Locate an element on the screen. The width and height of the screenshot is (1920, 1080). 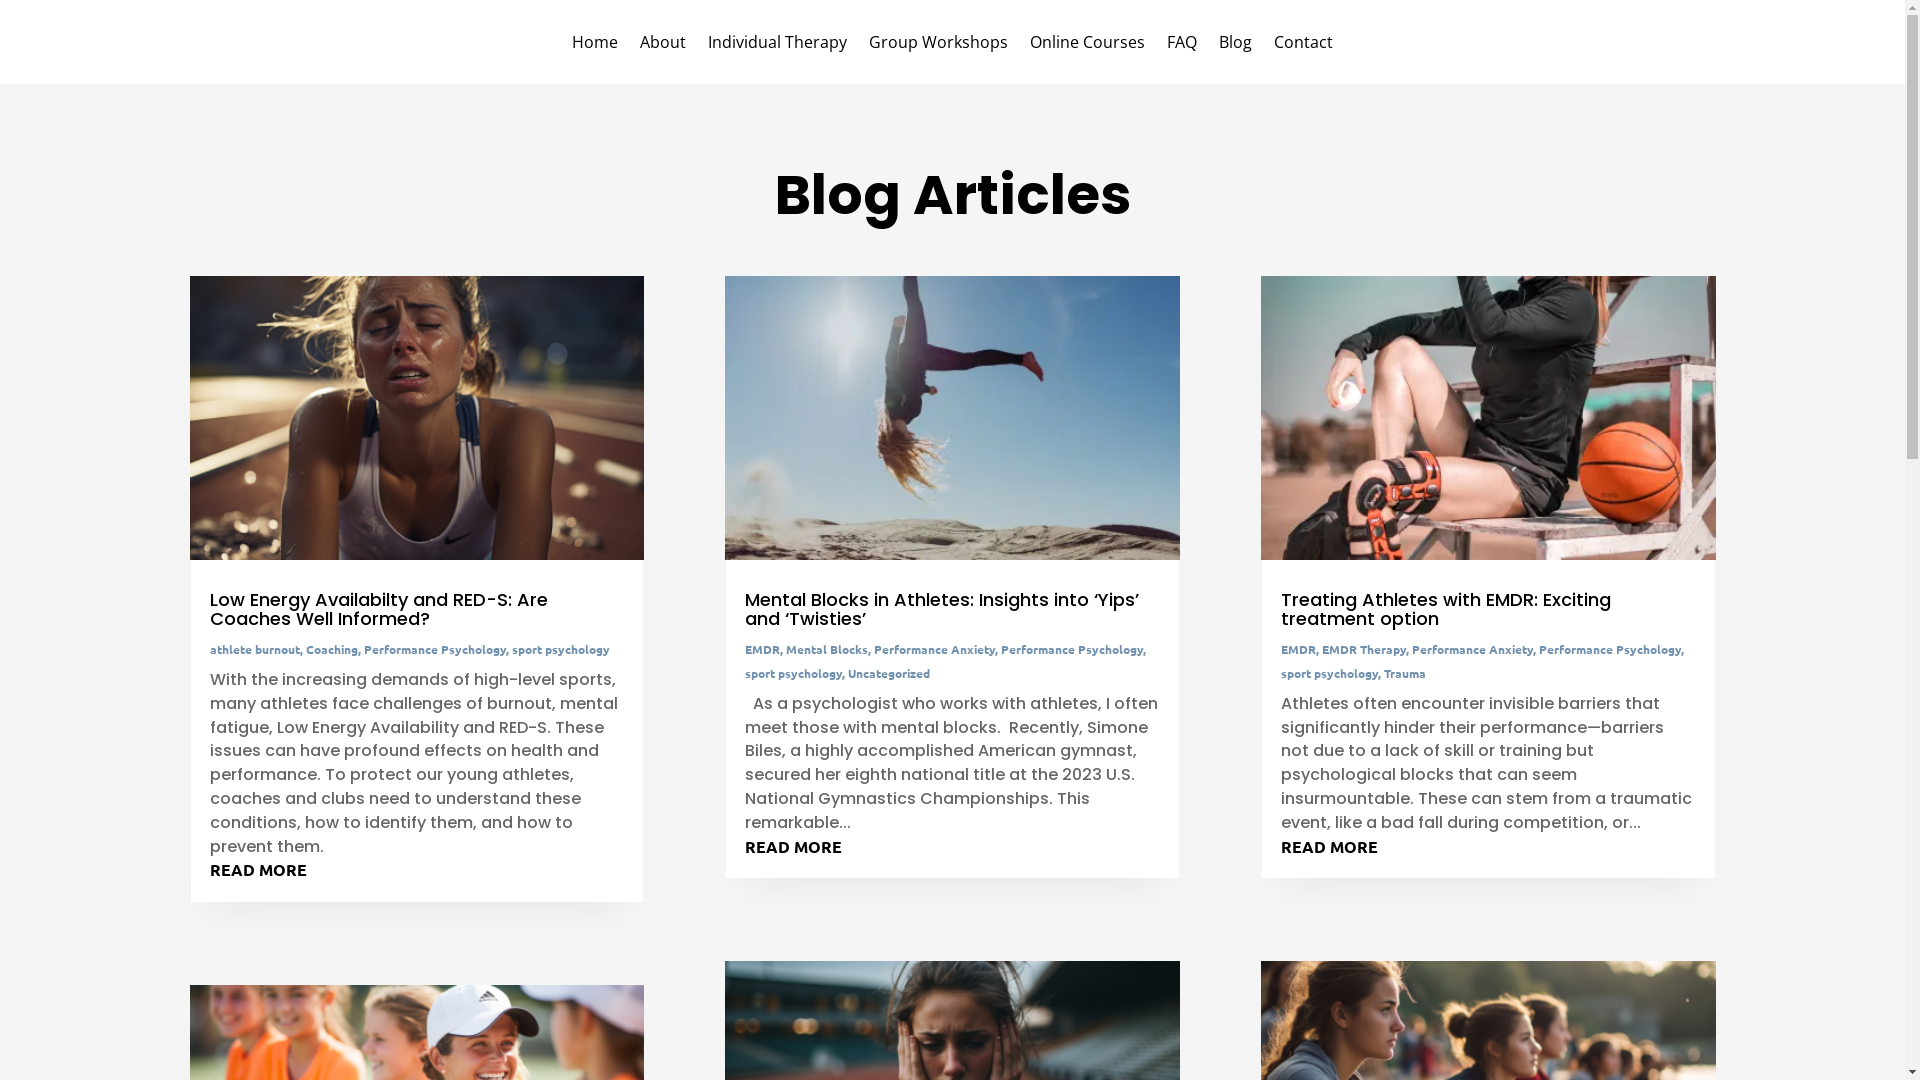
sport psychology is located at coordinates (794, 673).